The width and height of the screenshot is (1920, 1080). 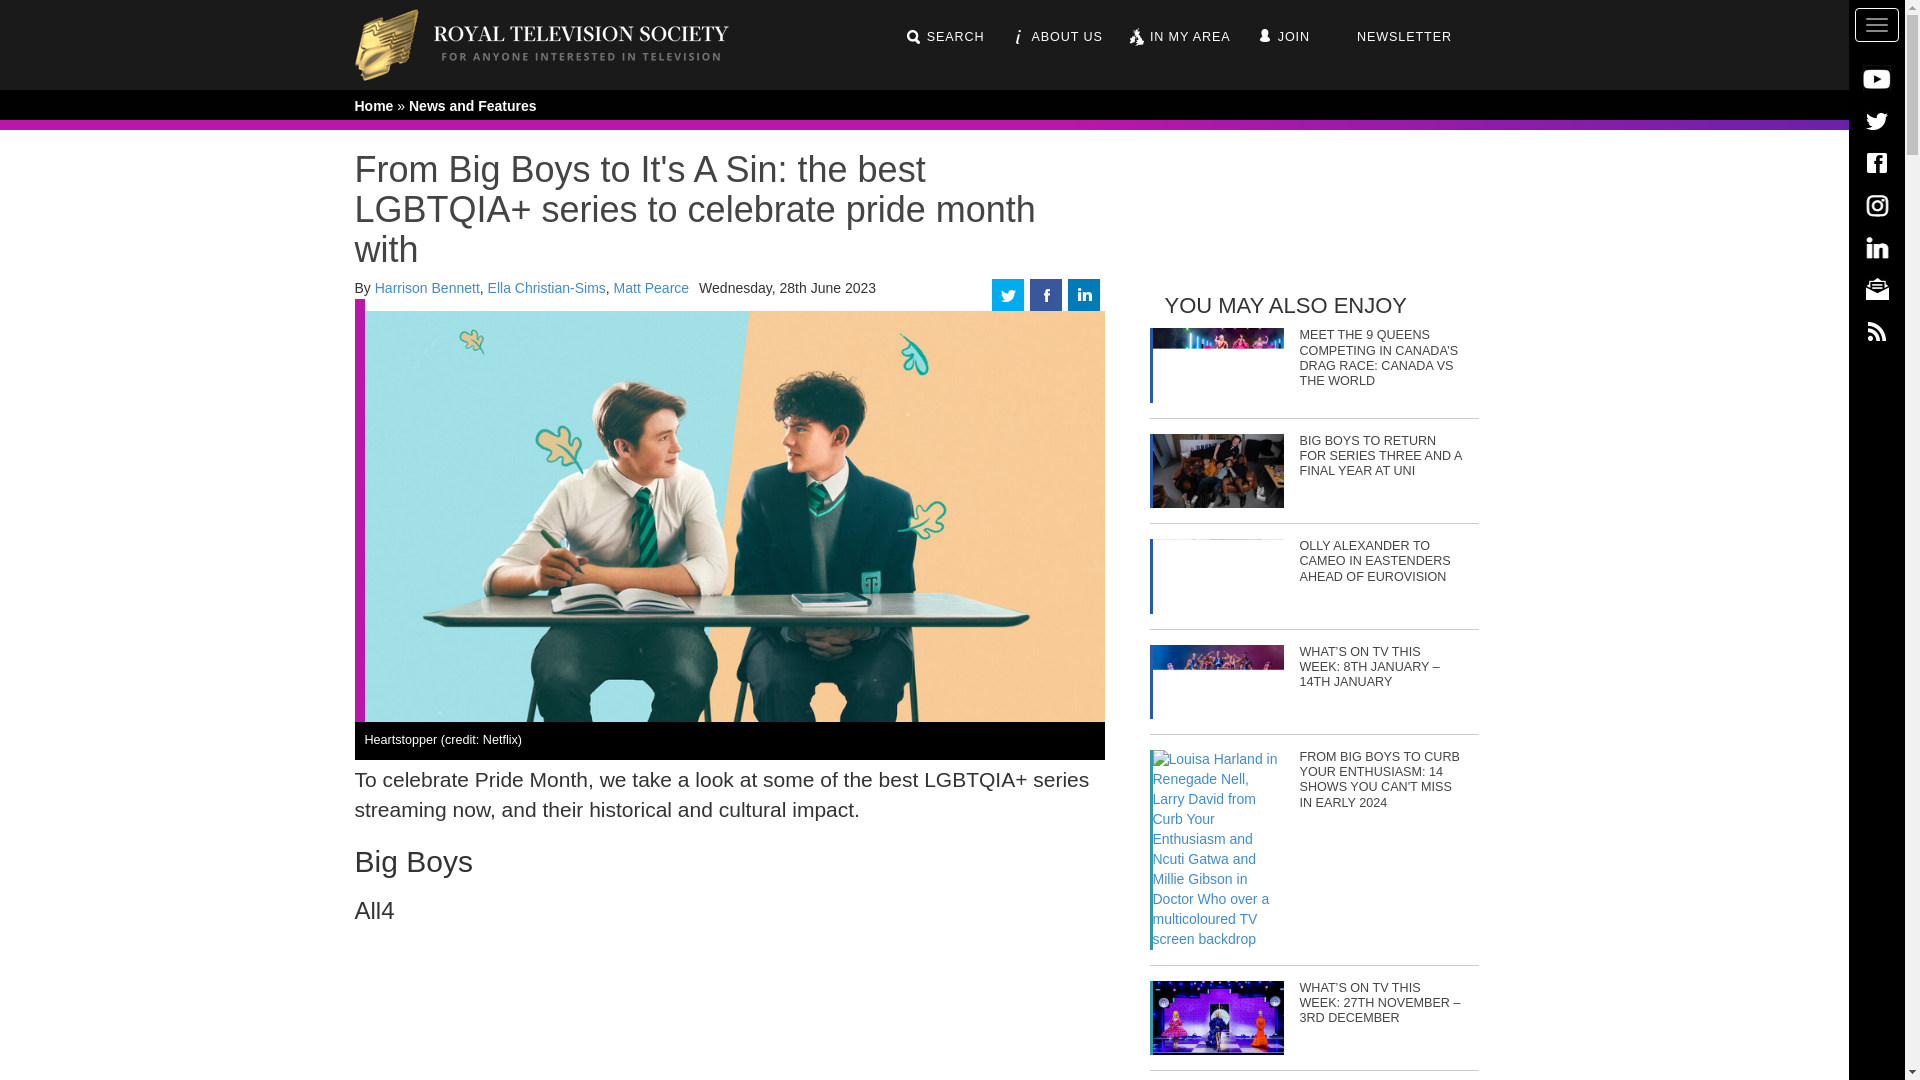 I want to click on Facebook, so click(x=1876, y=162).